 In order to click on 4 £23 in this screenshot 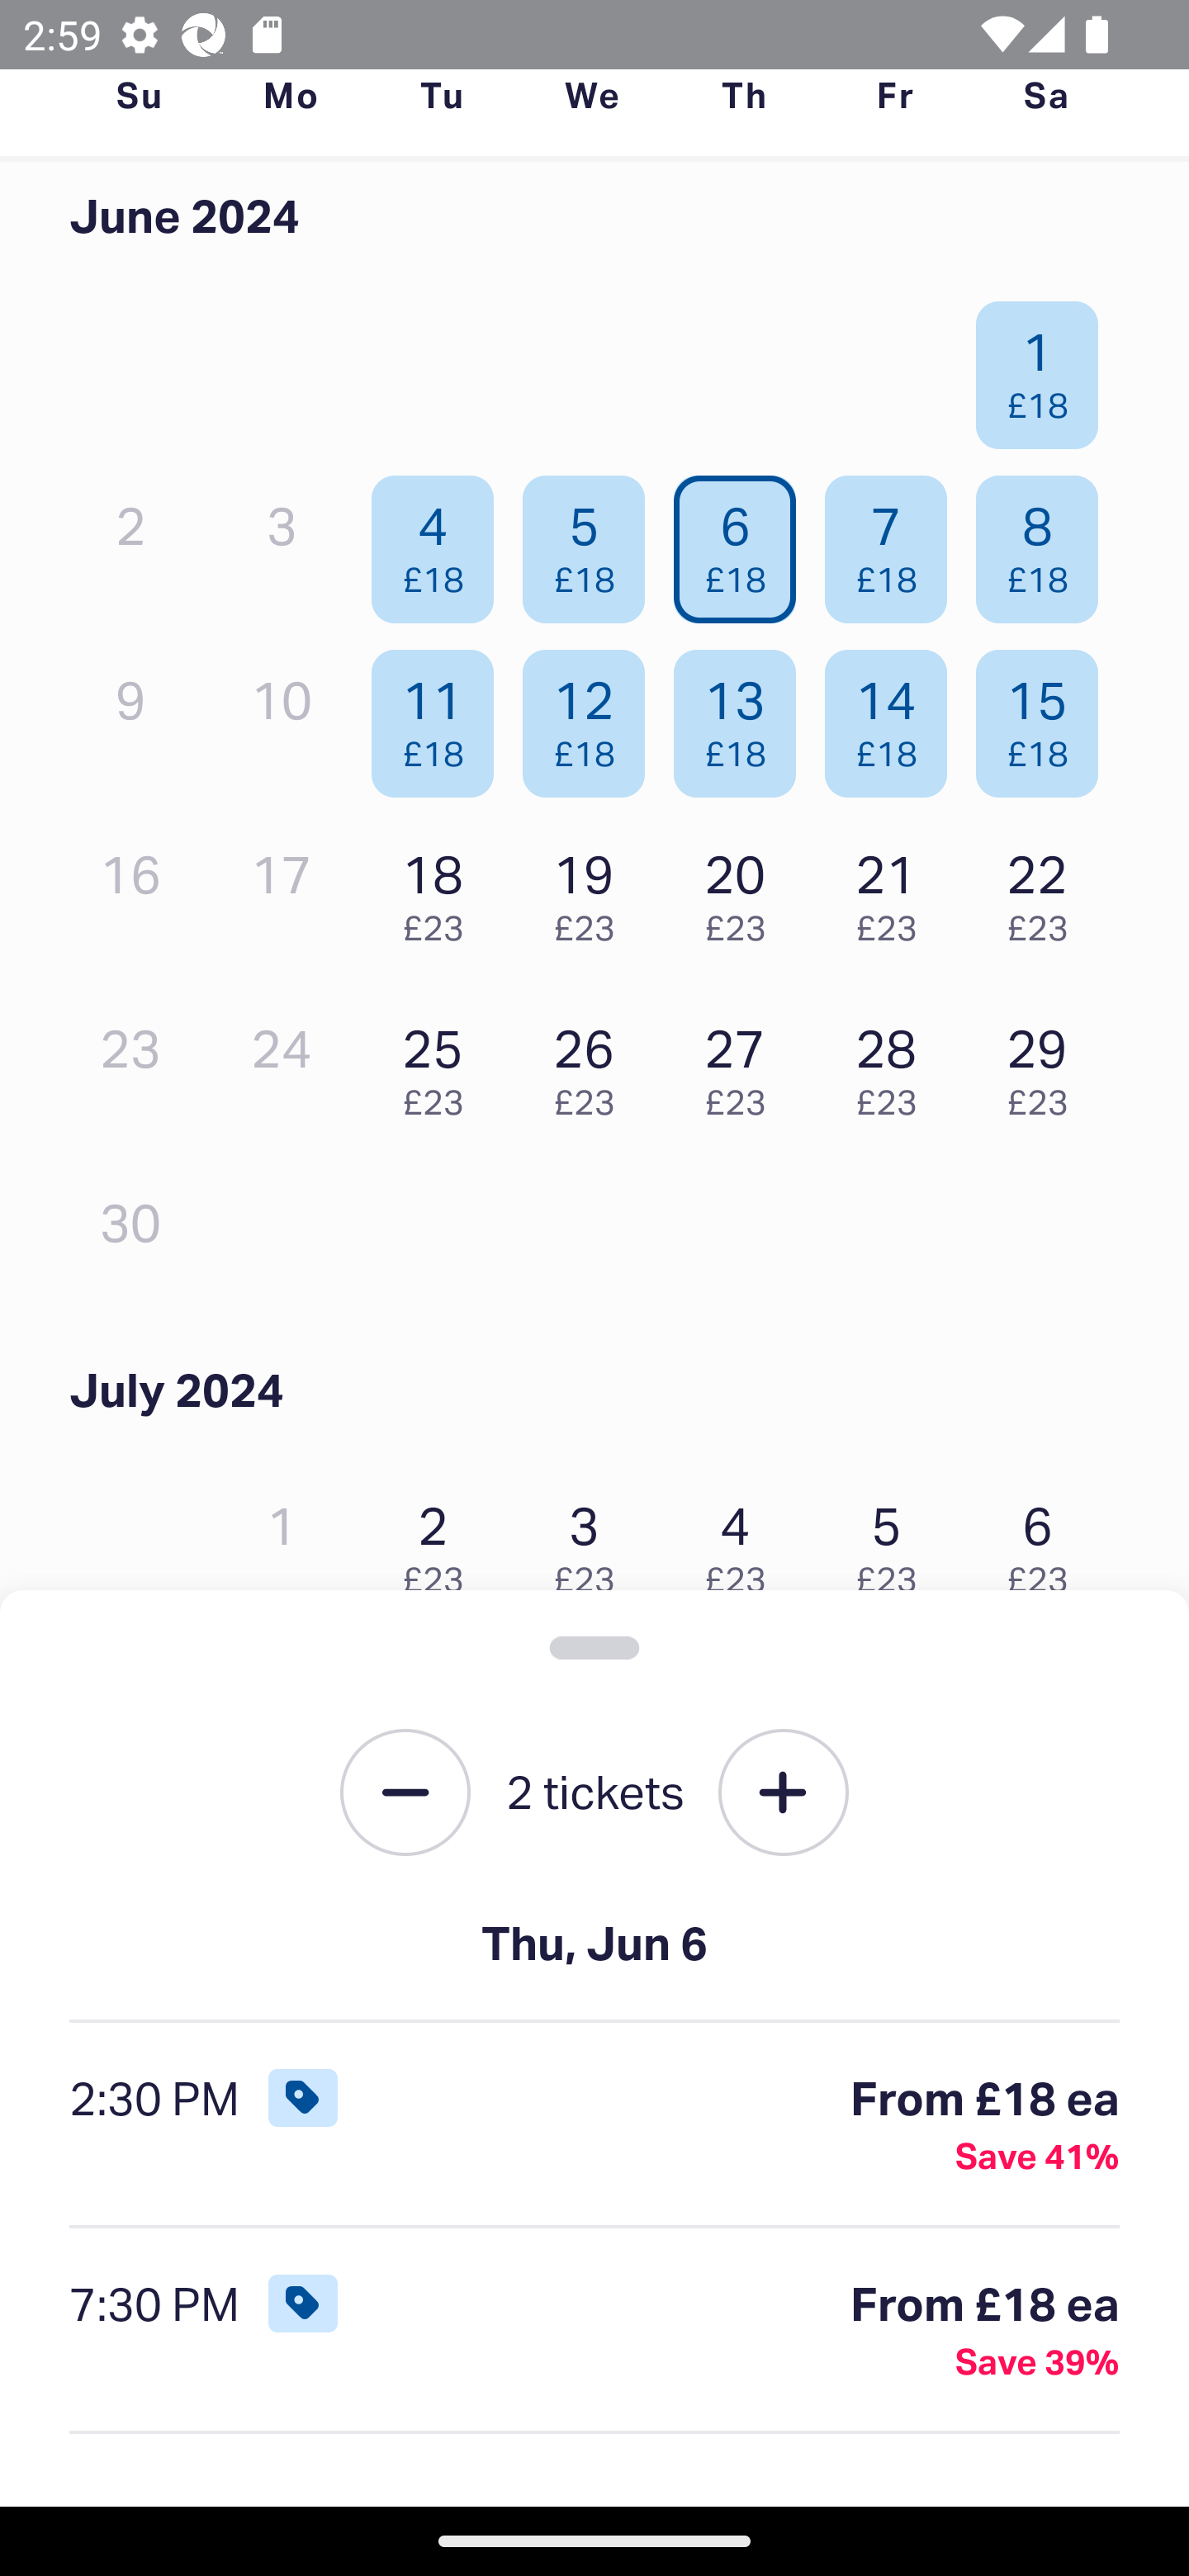, I will do `click(743, 1541)`.